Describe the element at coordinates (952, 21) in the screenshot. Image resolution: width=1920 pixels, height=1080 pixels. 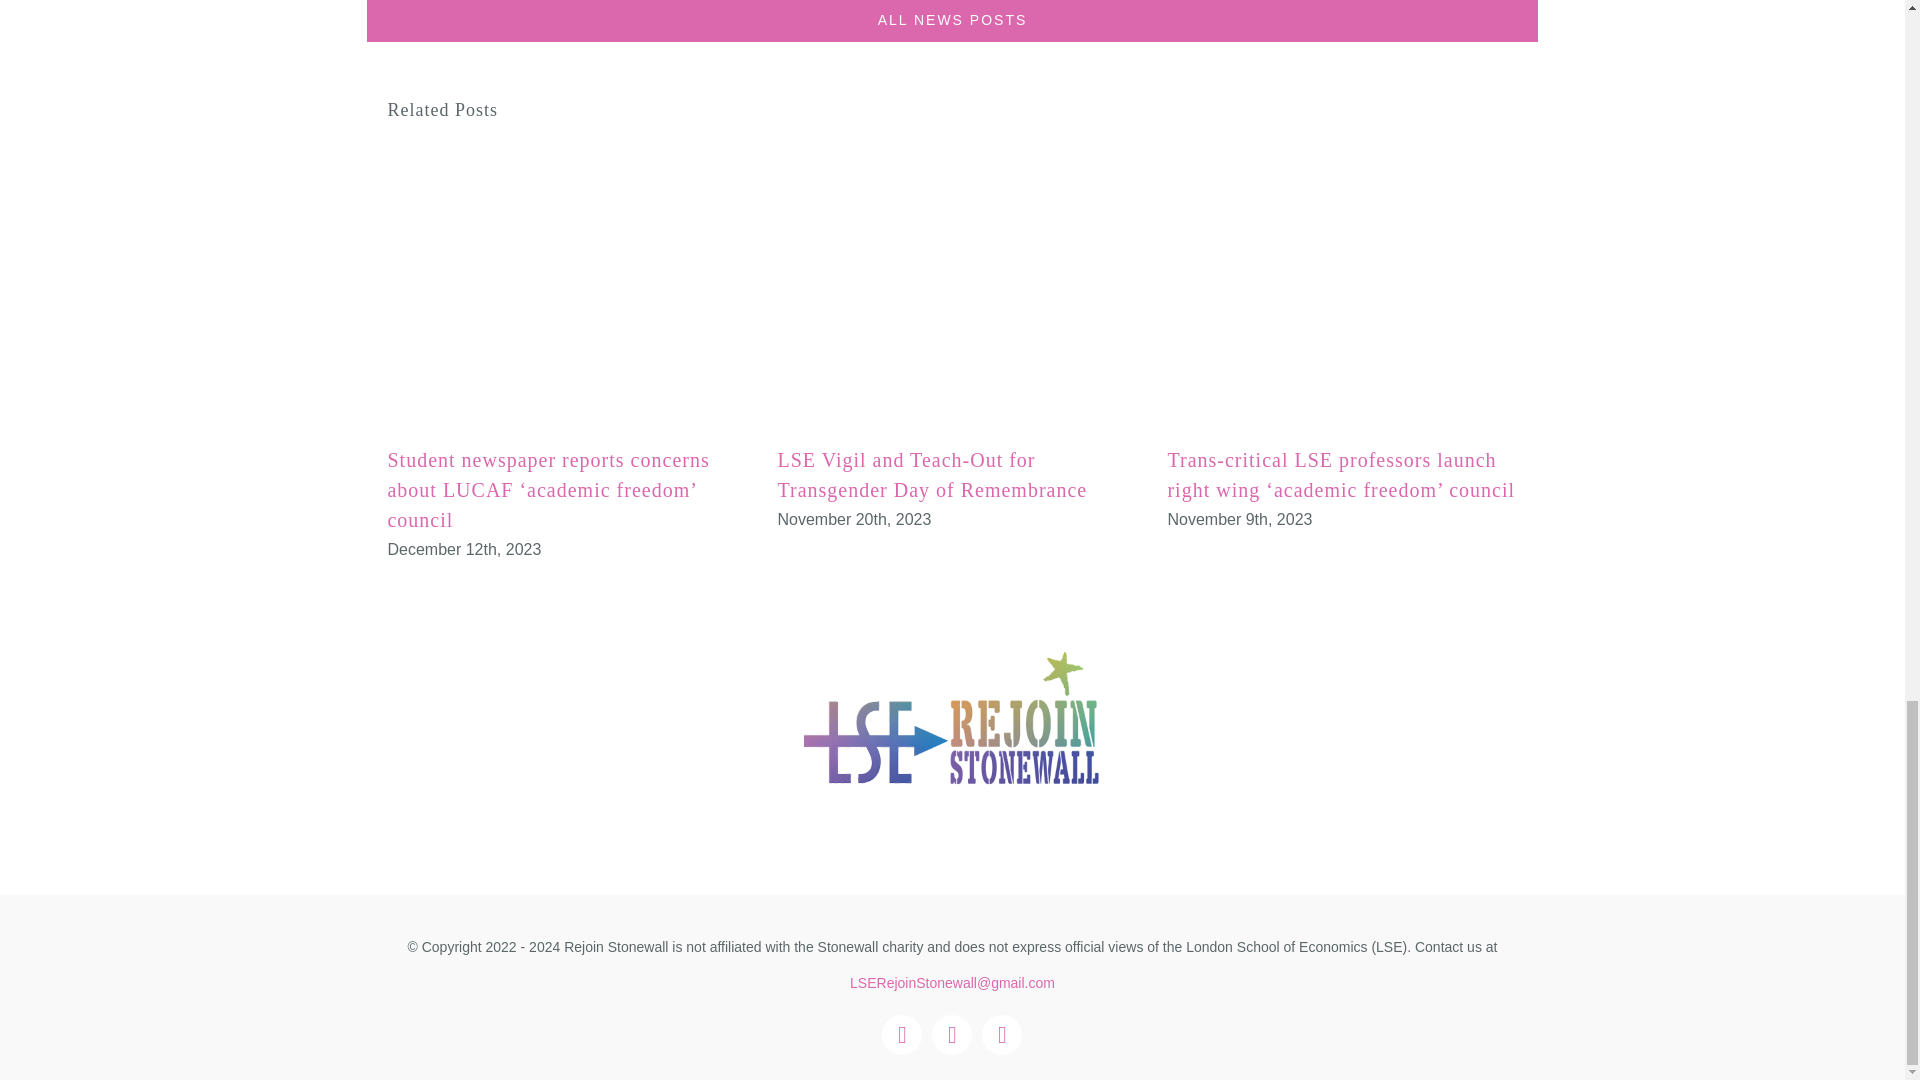
I see `ALL NEWS POSTS` at that location.